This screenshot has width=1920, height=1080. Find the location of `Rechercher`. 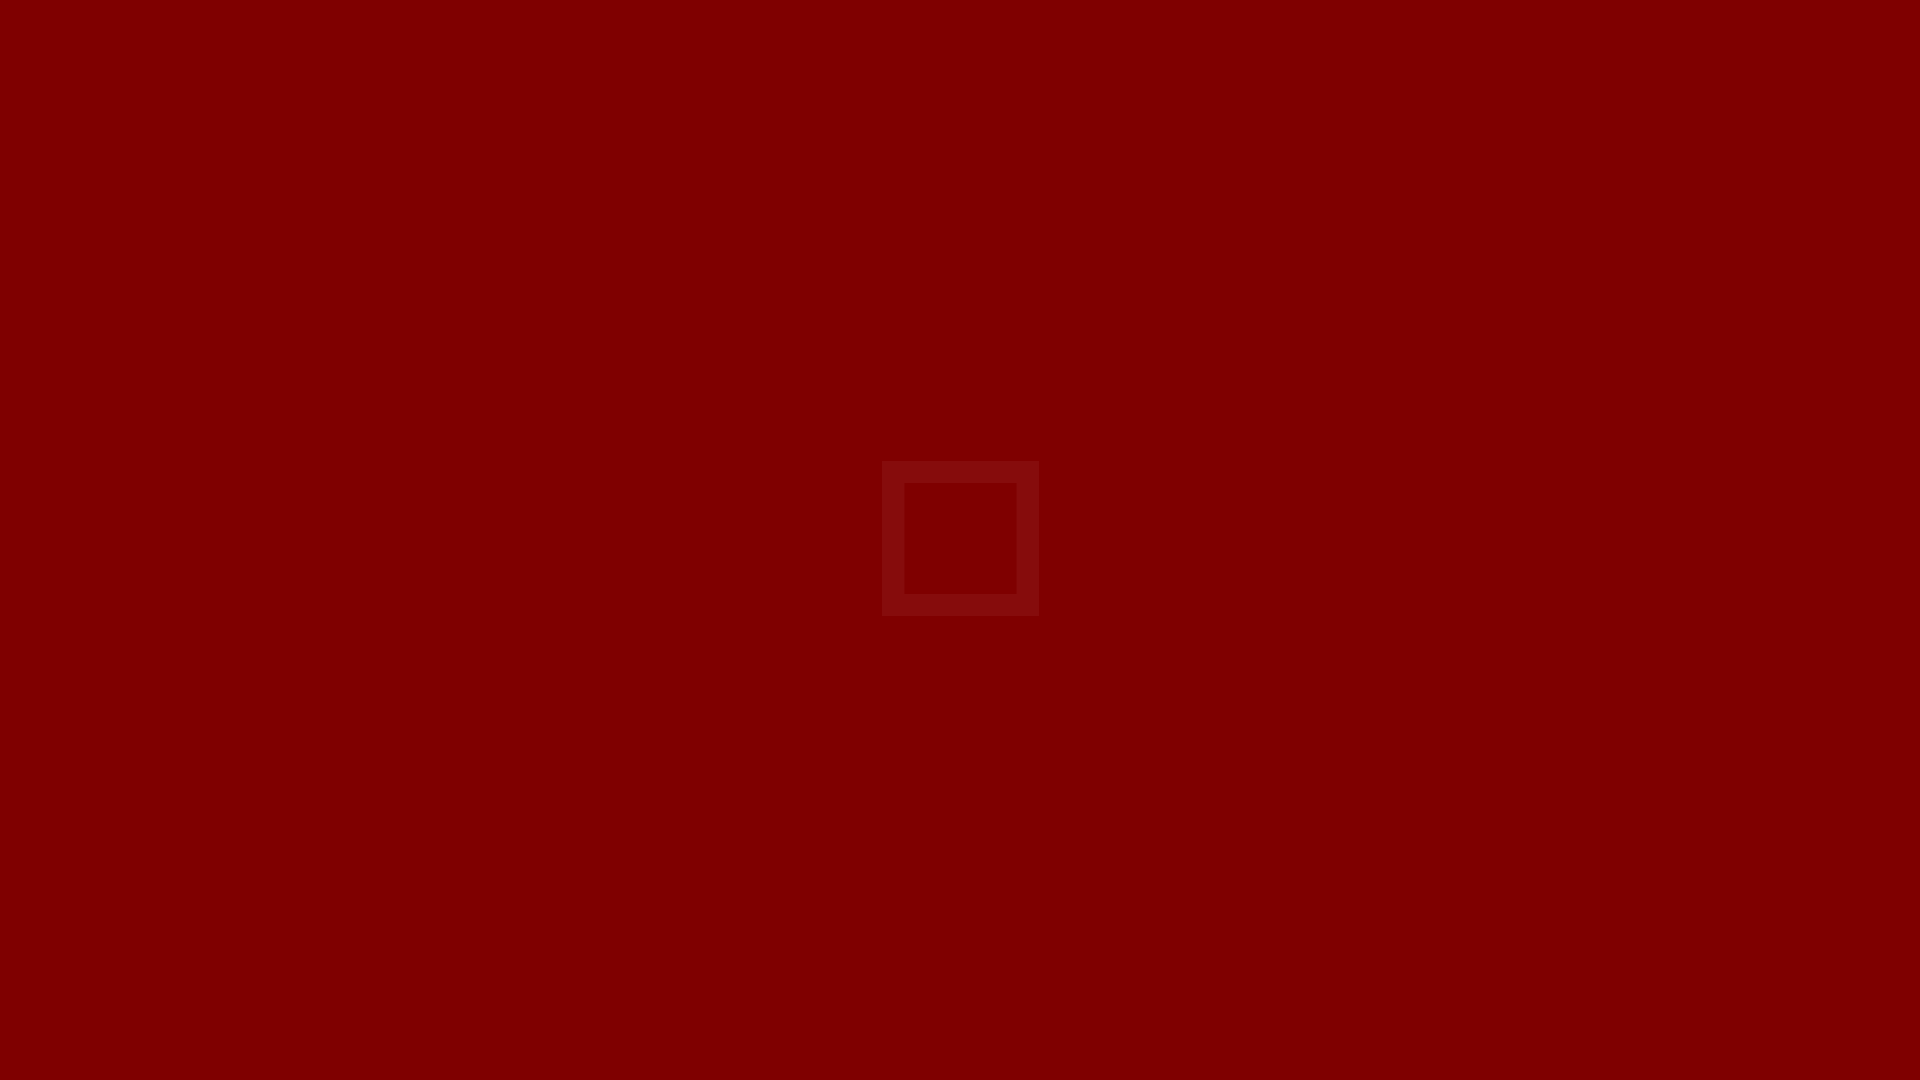

Rechercher is located at coordinates (298, 116).